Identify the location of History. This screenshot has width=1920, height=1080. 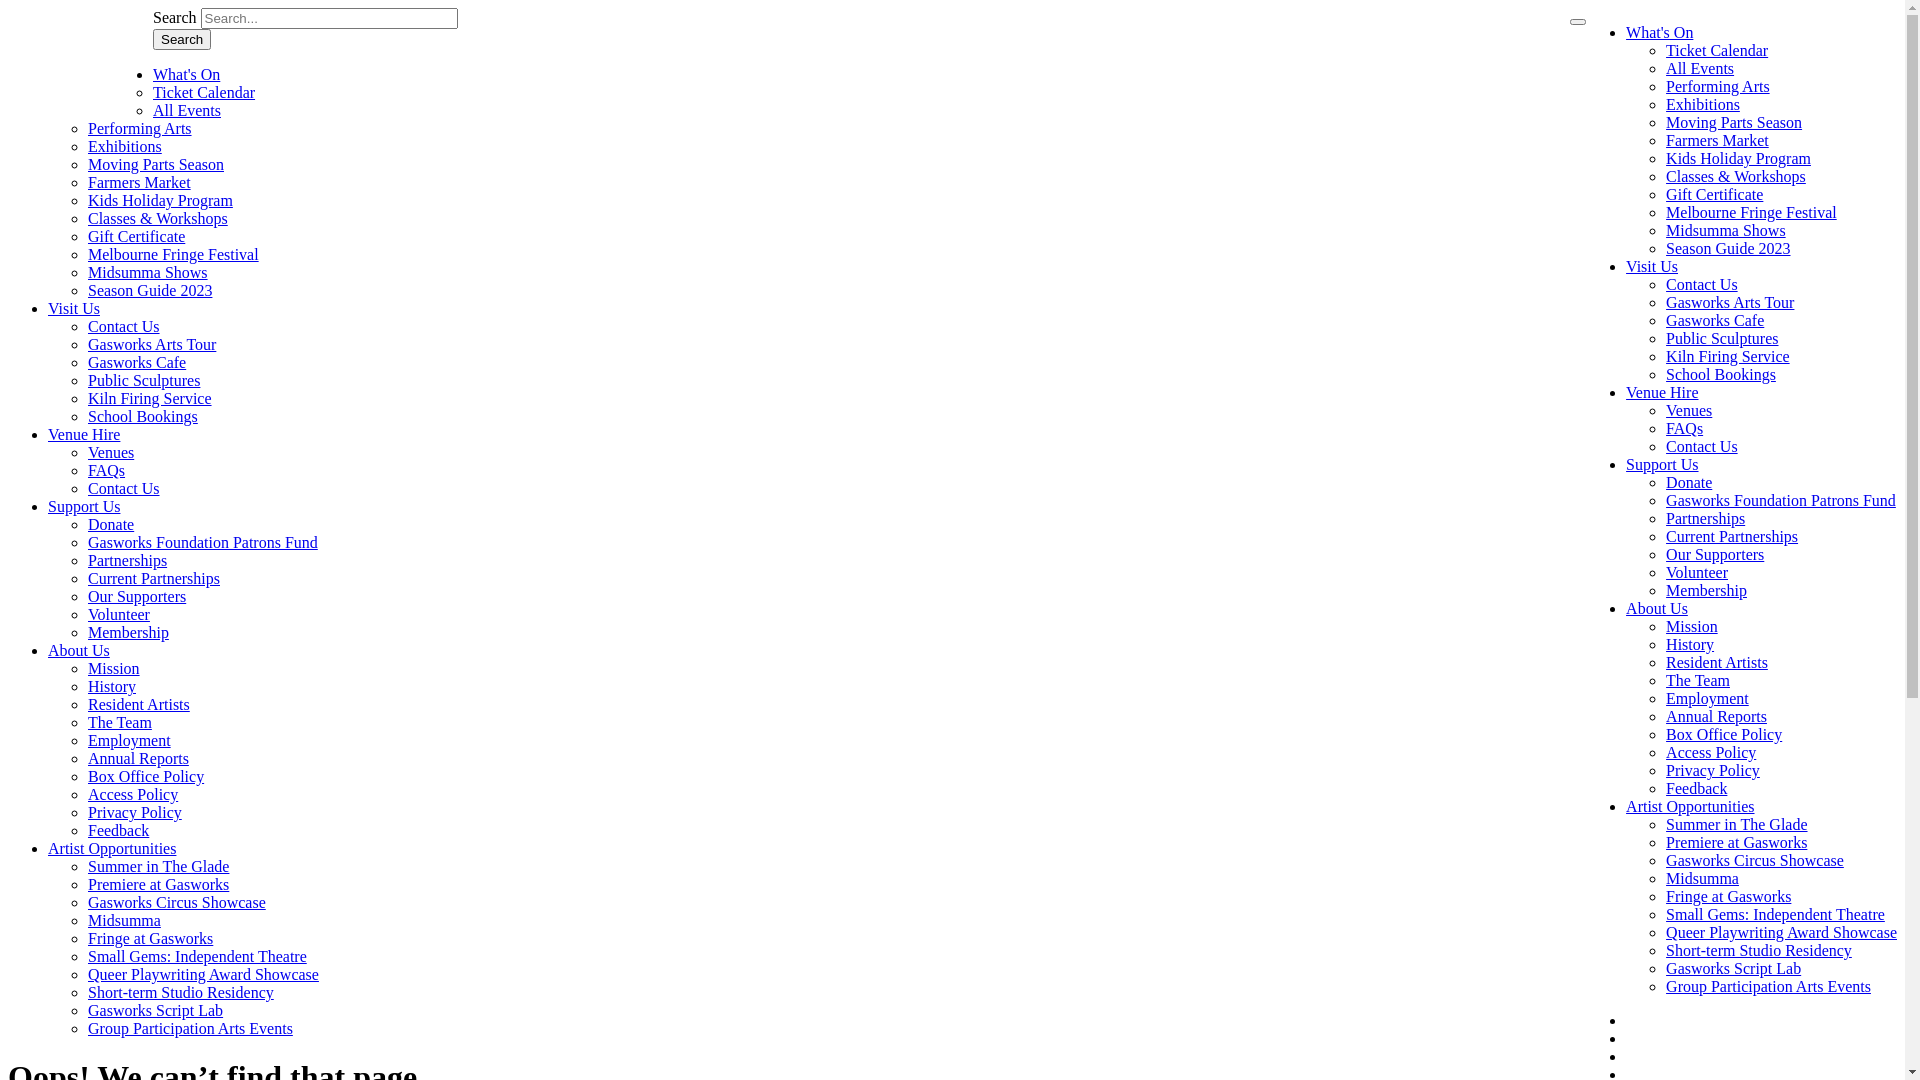
(1690, 644).